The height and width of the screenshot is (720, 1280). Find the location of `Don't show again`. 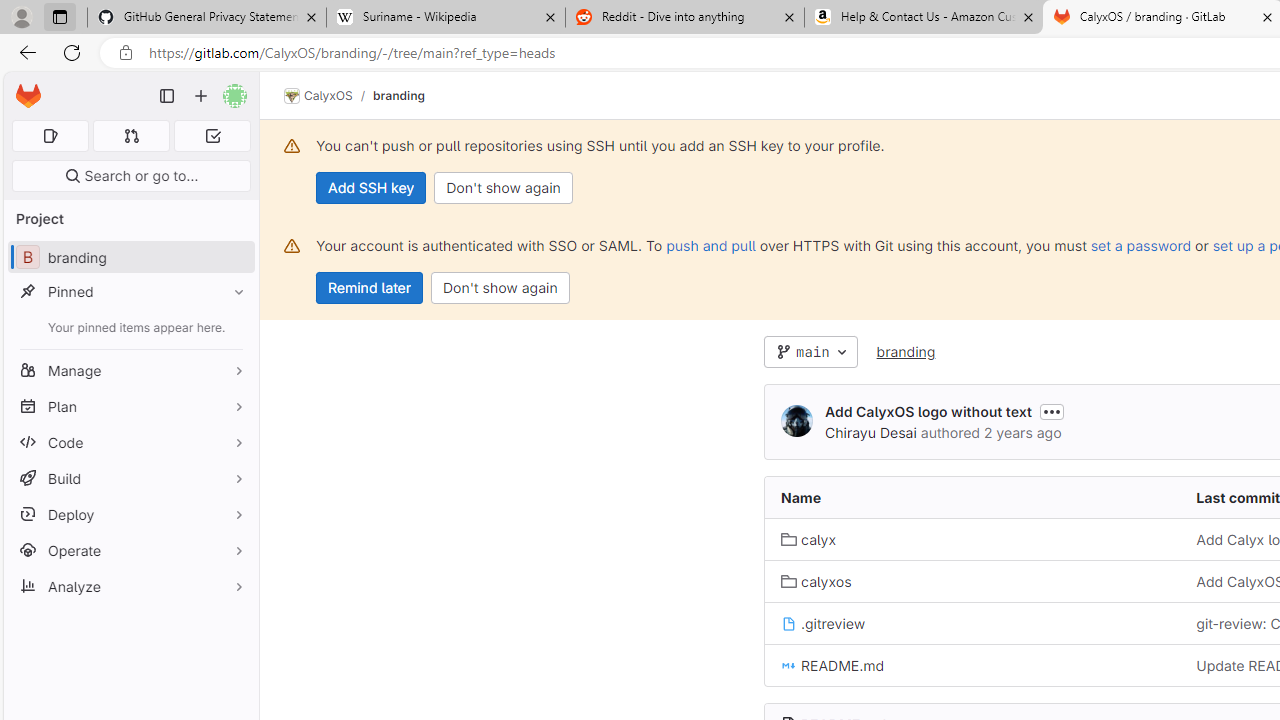

Don't show again is located at coordinates (500, 288).